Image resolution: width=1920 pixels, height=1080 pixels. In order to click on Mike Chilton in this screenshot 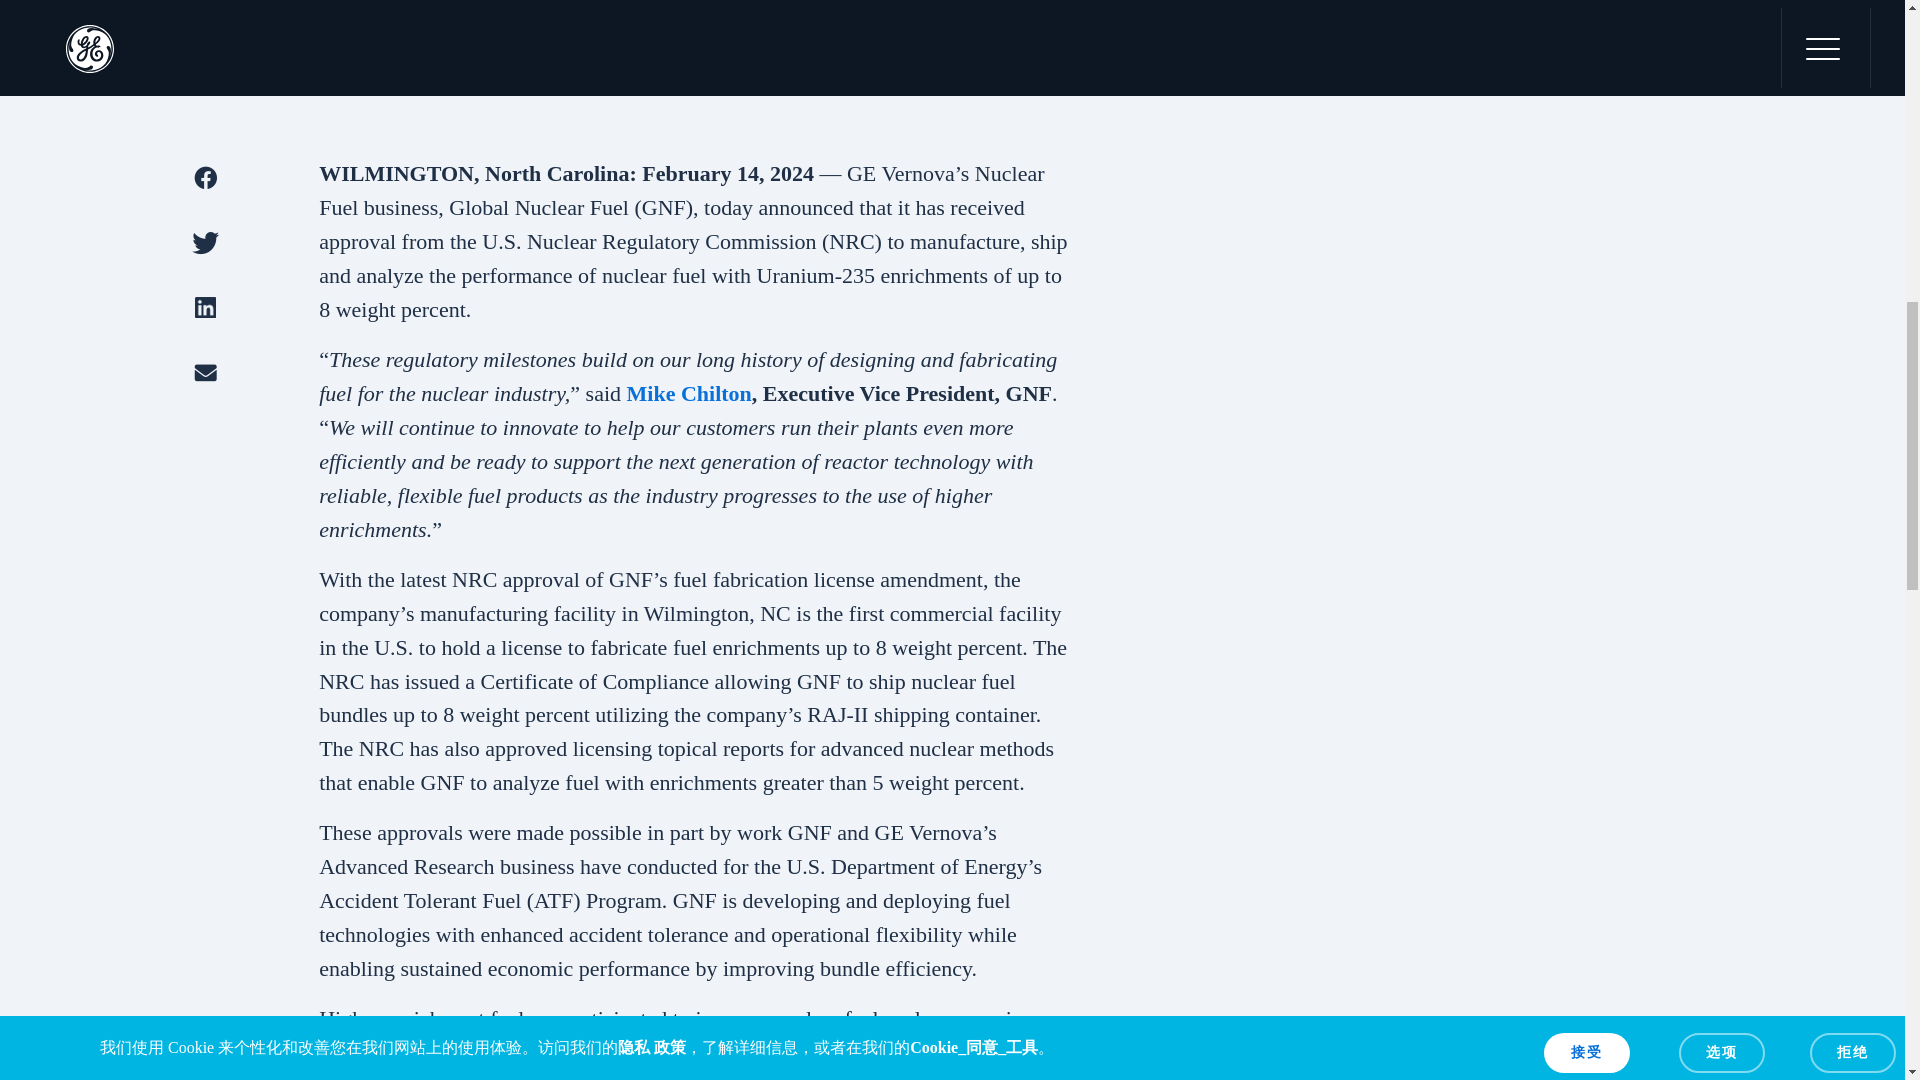, I will do `click(690, 394)`.